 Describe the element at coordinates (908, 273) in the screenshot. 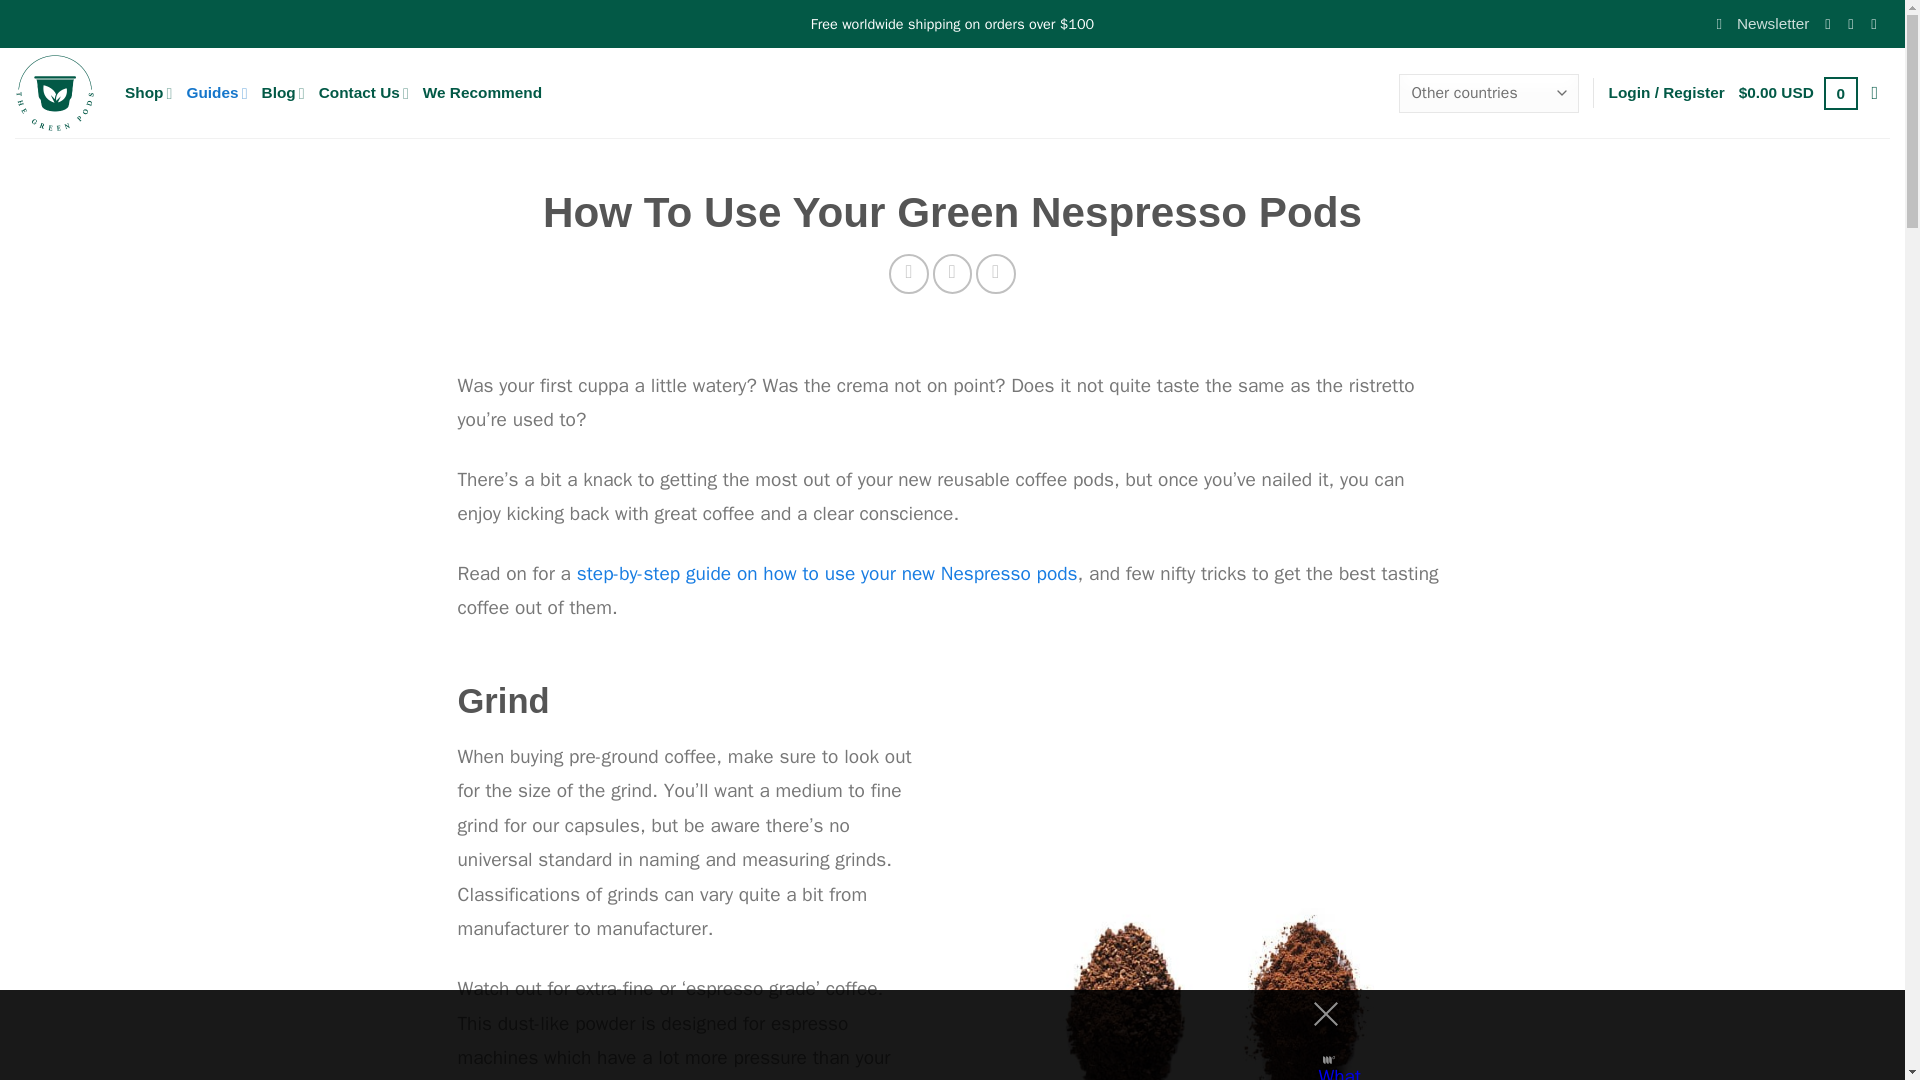

I see `Share on Facebook` at that location.